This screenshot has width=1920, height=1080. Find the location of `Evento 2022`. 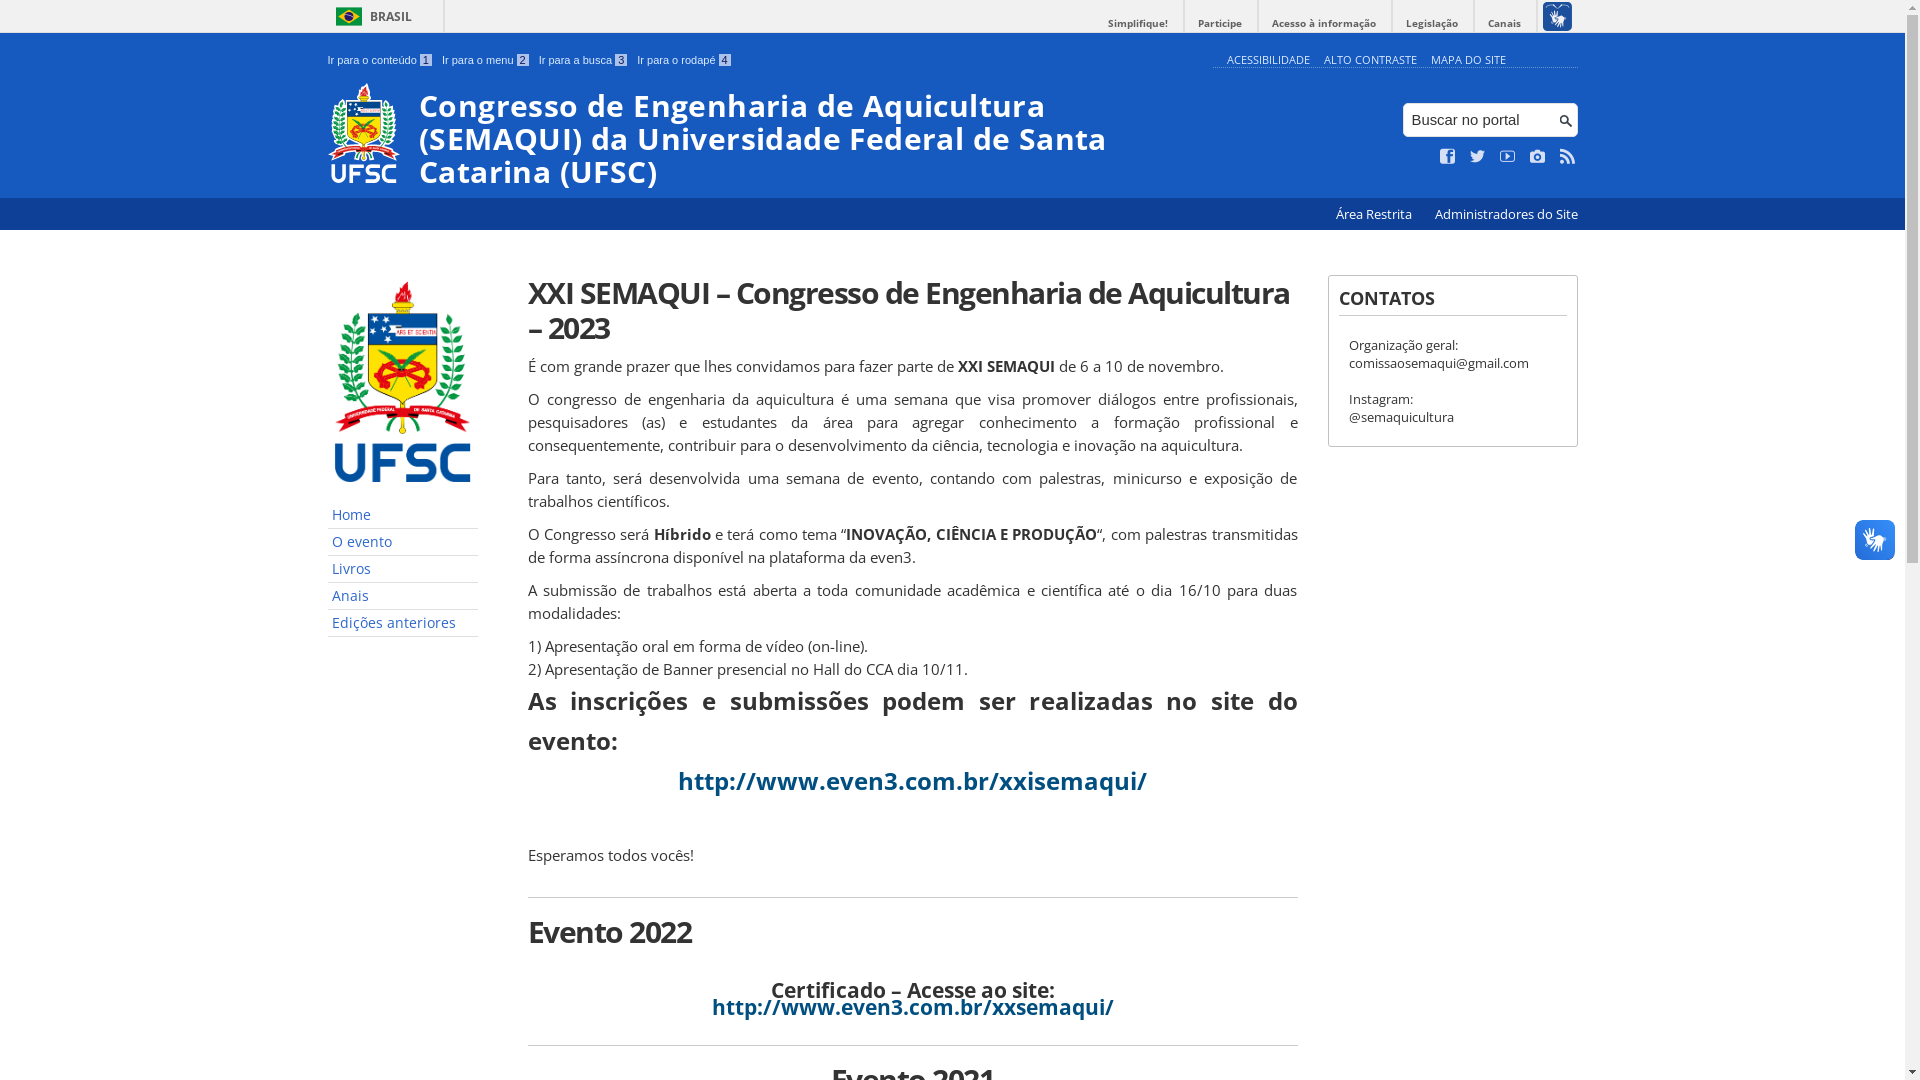

Evento 2022 is located at coordinates (913, 932).